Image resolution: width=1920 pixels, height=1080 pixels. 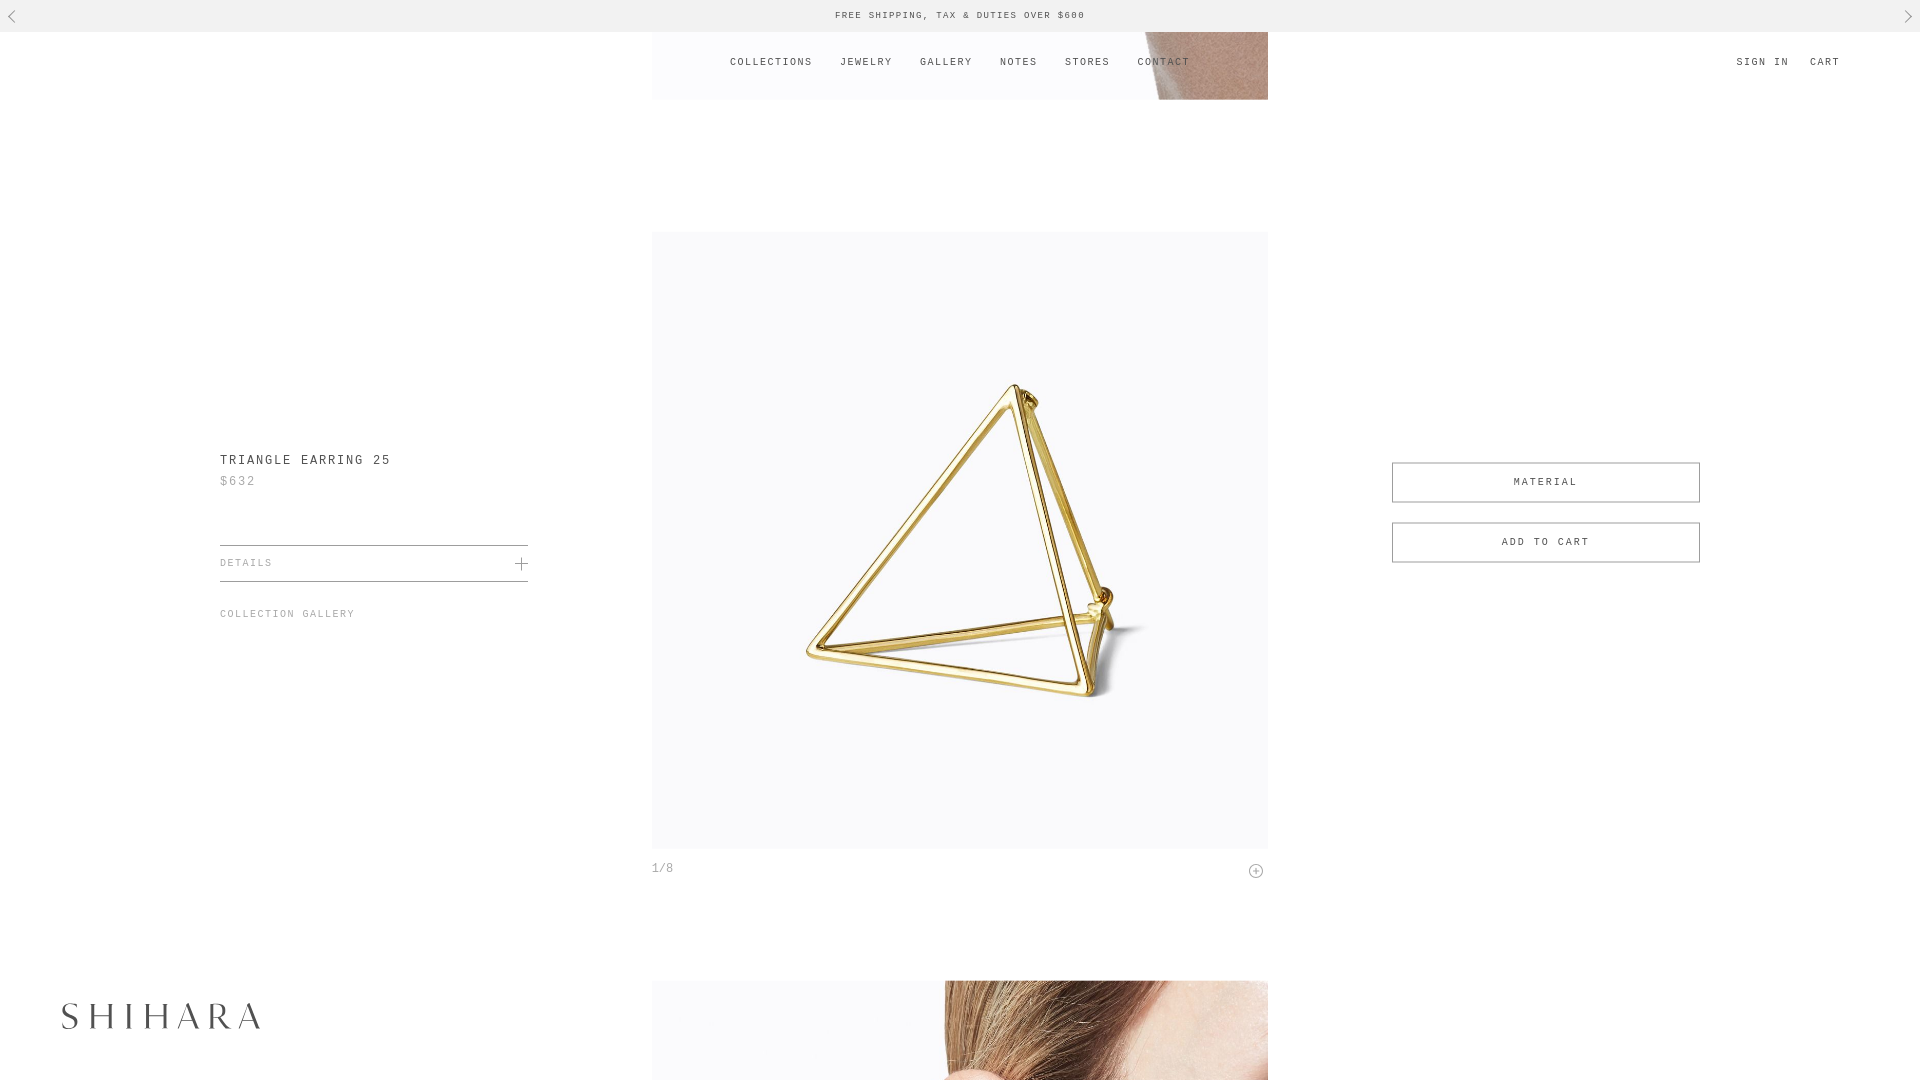 I want to click on COLLECTIONS, so click(x=770, y=80).